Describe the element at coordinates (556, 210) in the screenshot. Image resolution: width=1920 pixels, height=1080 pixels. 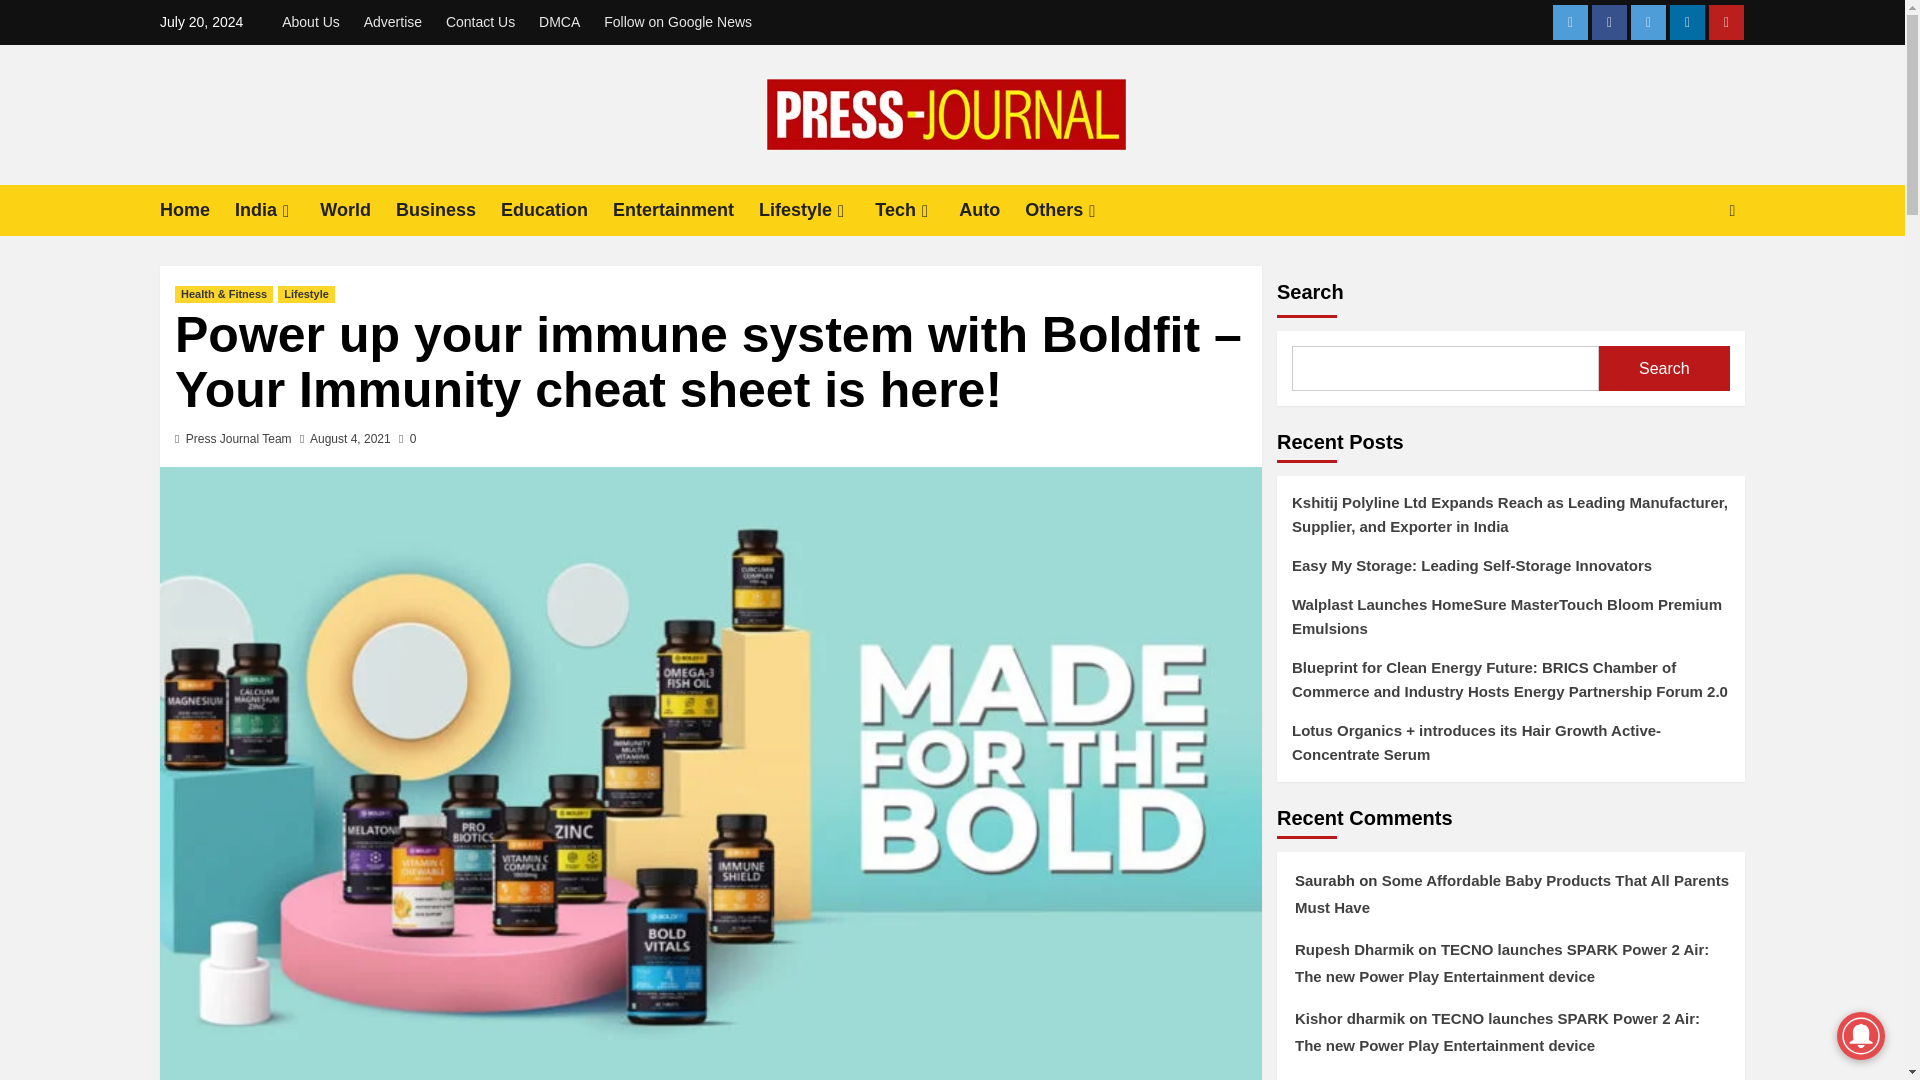
I see `Education` at that location.